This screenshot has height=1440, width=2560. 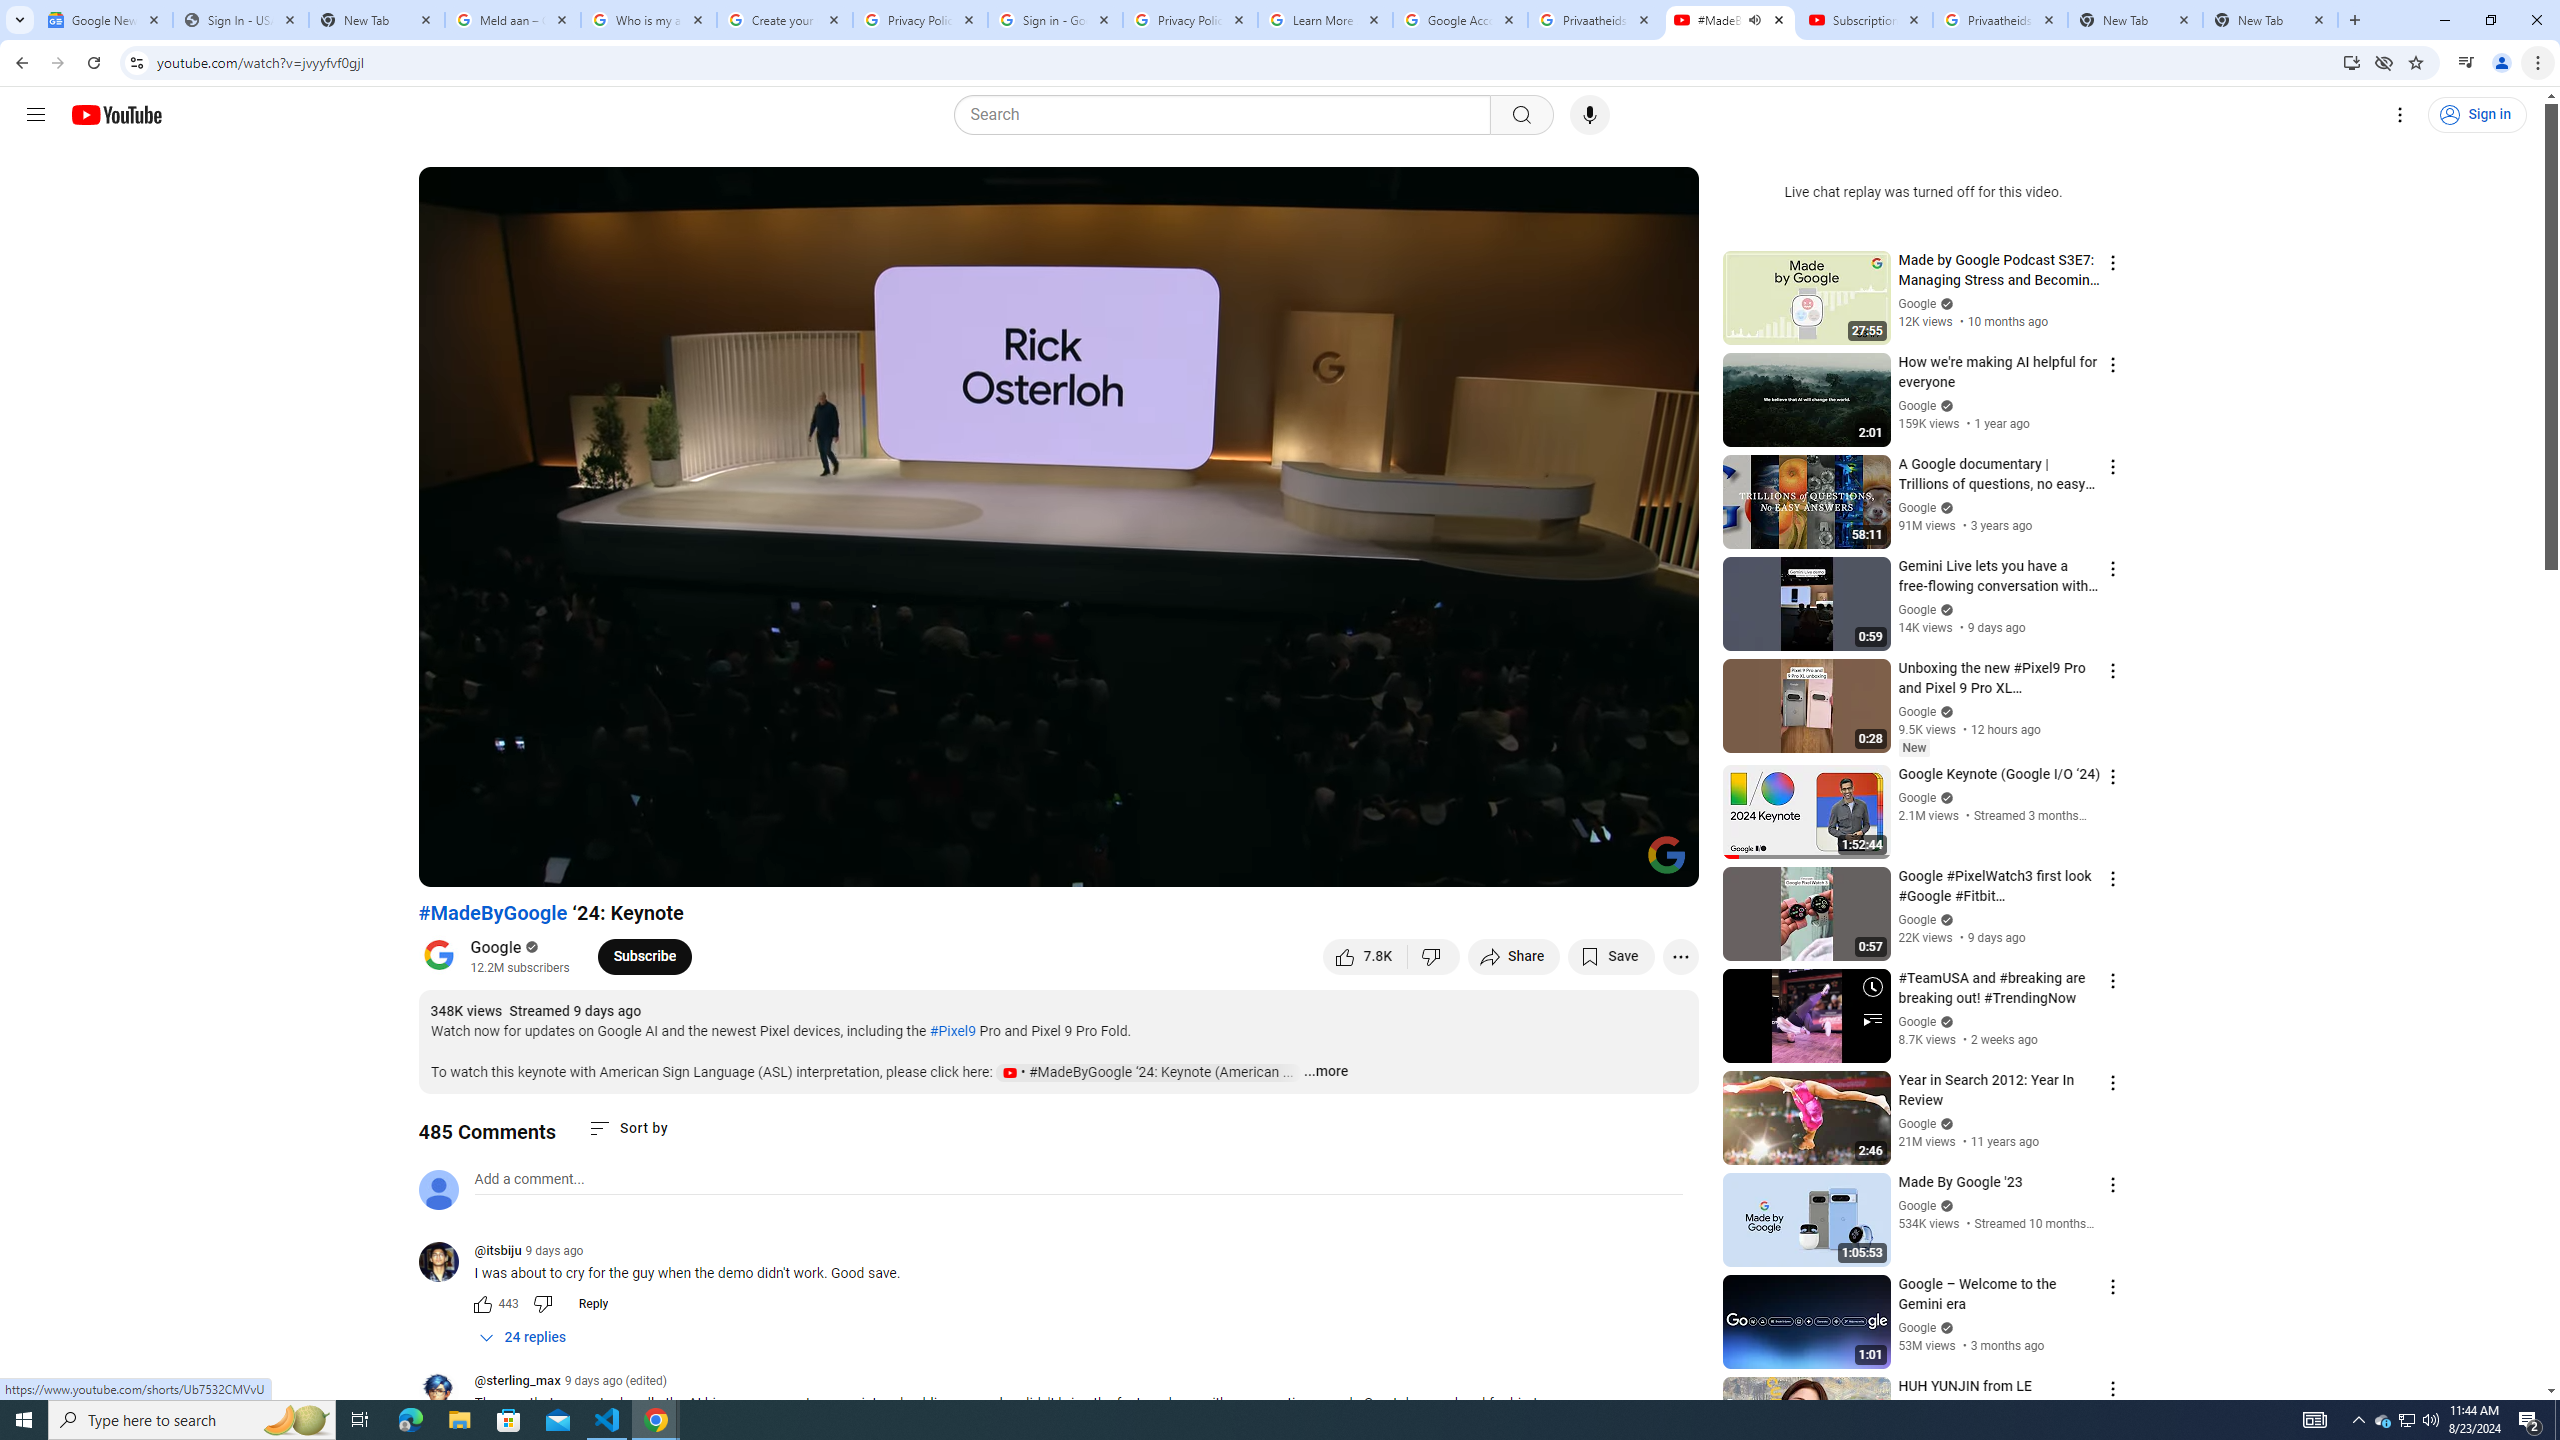 What do you see at coordinates (530, 1179) in the screenshot?
I see `AutomationID: simplebox-placeholder` at bounding box center [530, 1179].